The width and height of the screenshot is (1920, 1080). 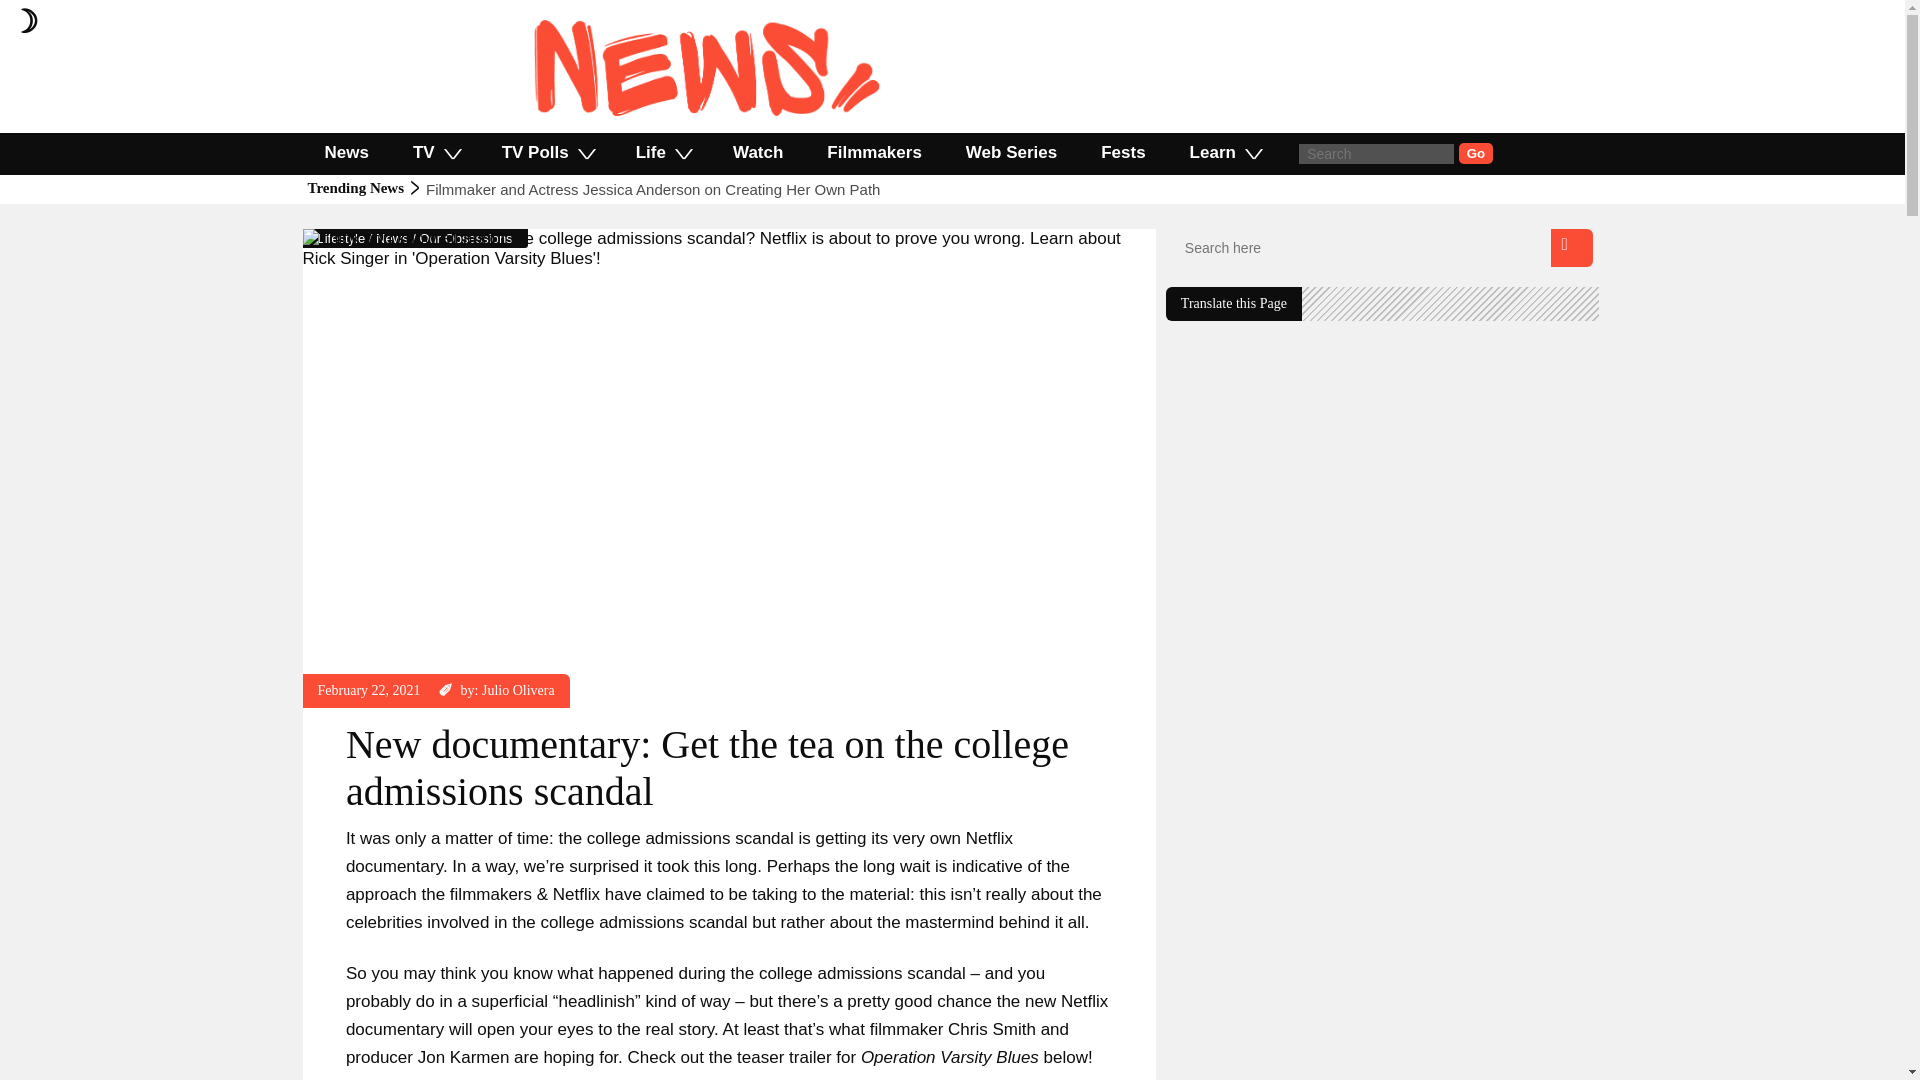 I want to click on Fests, so click(x=1123, y=152).